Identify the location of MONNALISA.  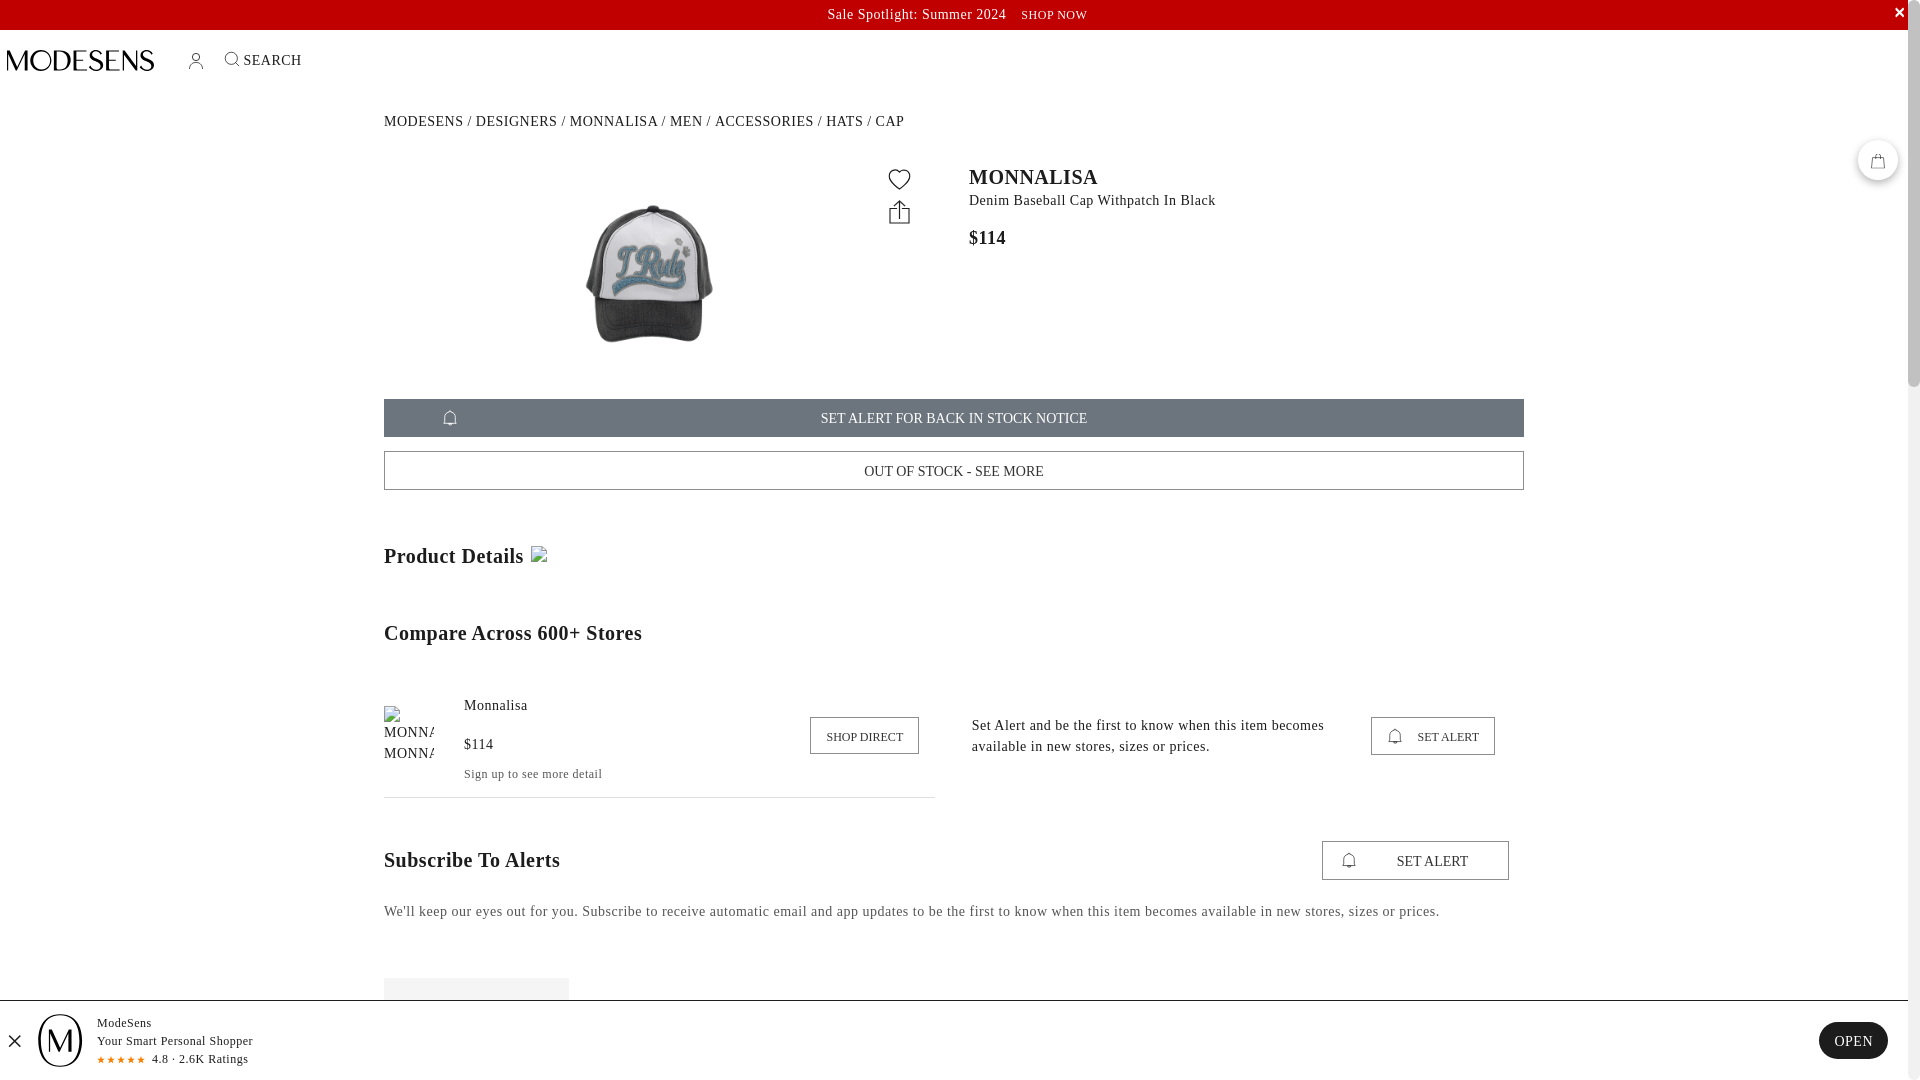
(1239, 176).